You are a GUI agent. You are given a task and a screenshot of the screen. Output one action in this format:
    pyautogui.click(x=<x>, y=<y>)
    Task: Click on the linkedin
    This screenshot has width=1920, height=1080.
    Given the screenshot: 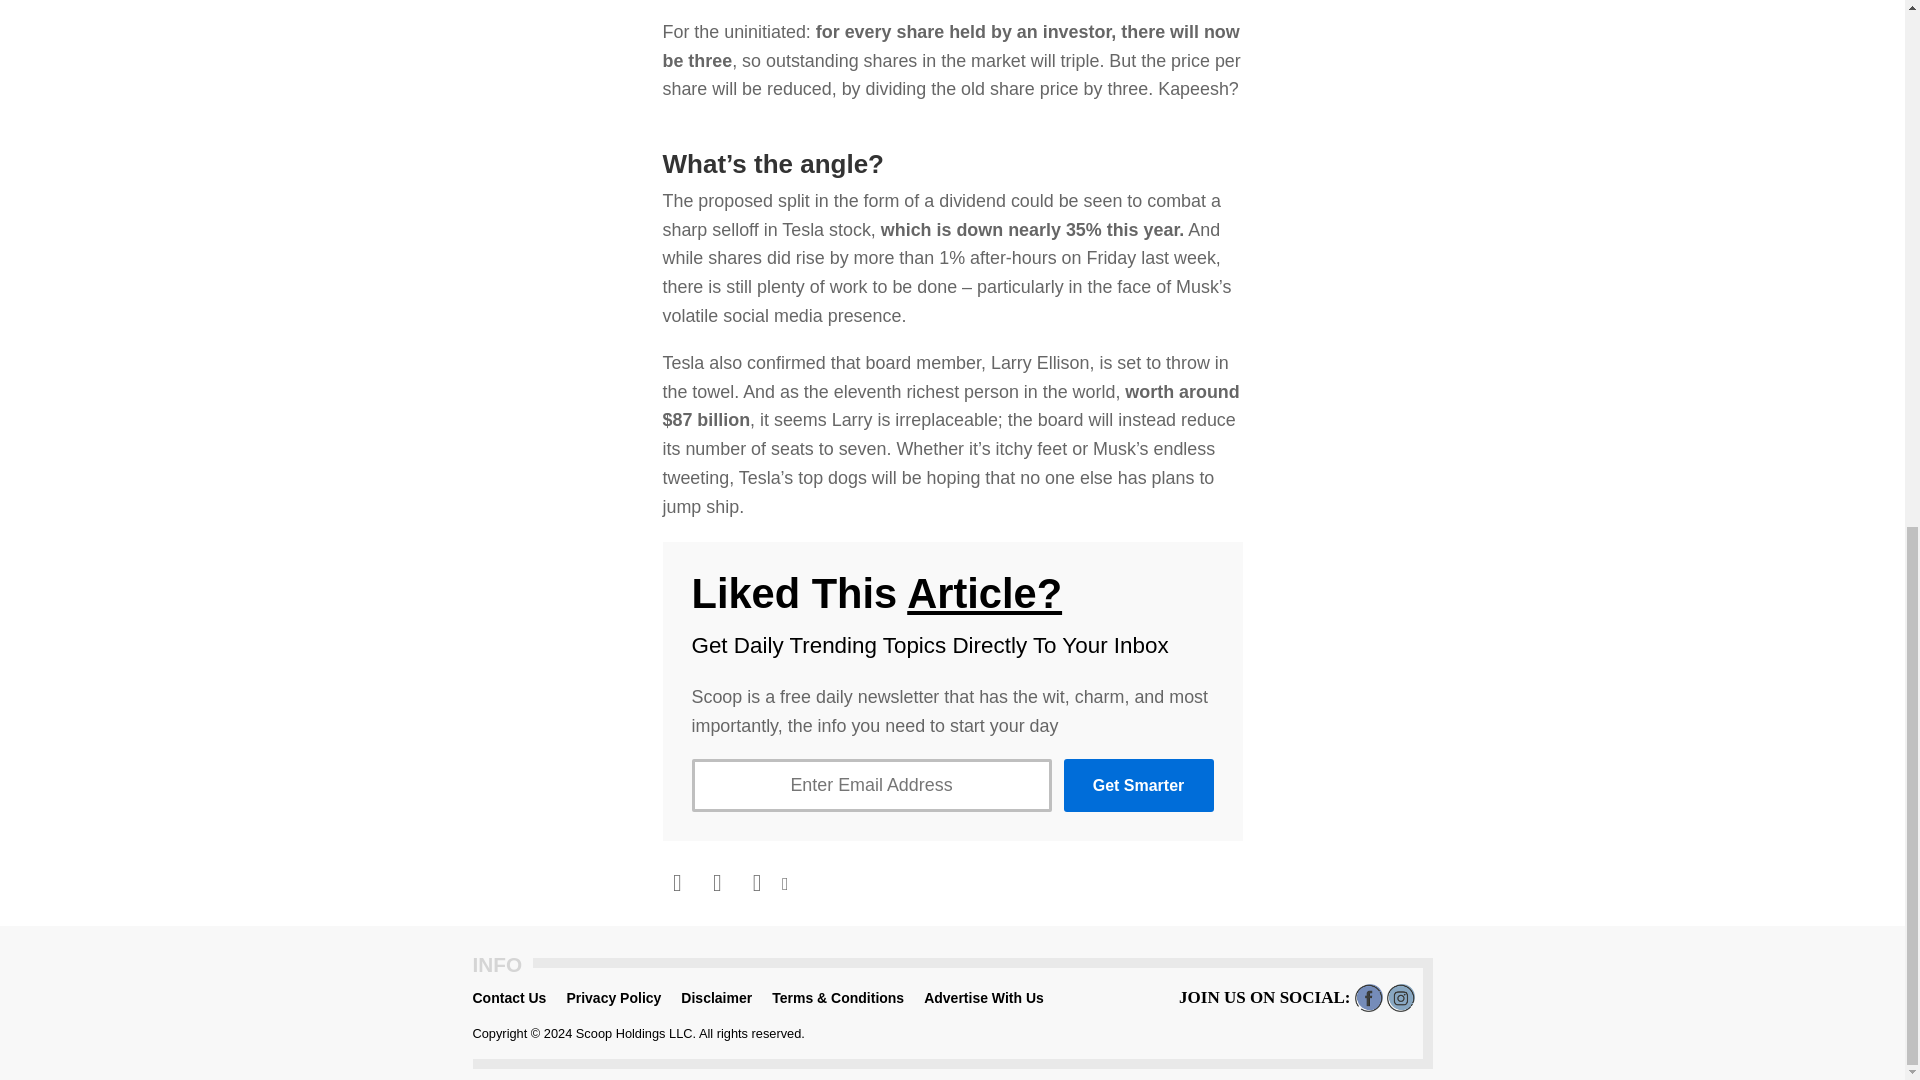 What is the action you would take?
    pyautogui.click(x=756, y=887)
    